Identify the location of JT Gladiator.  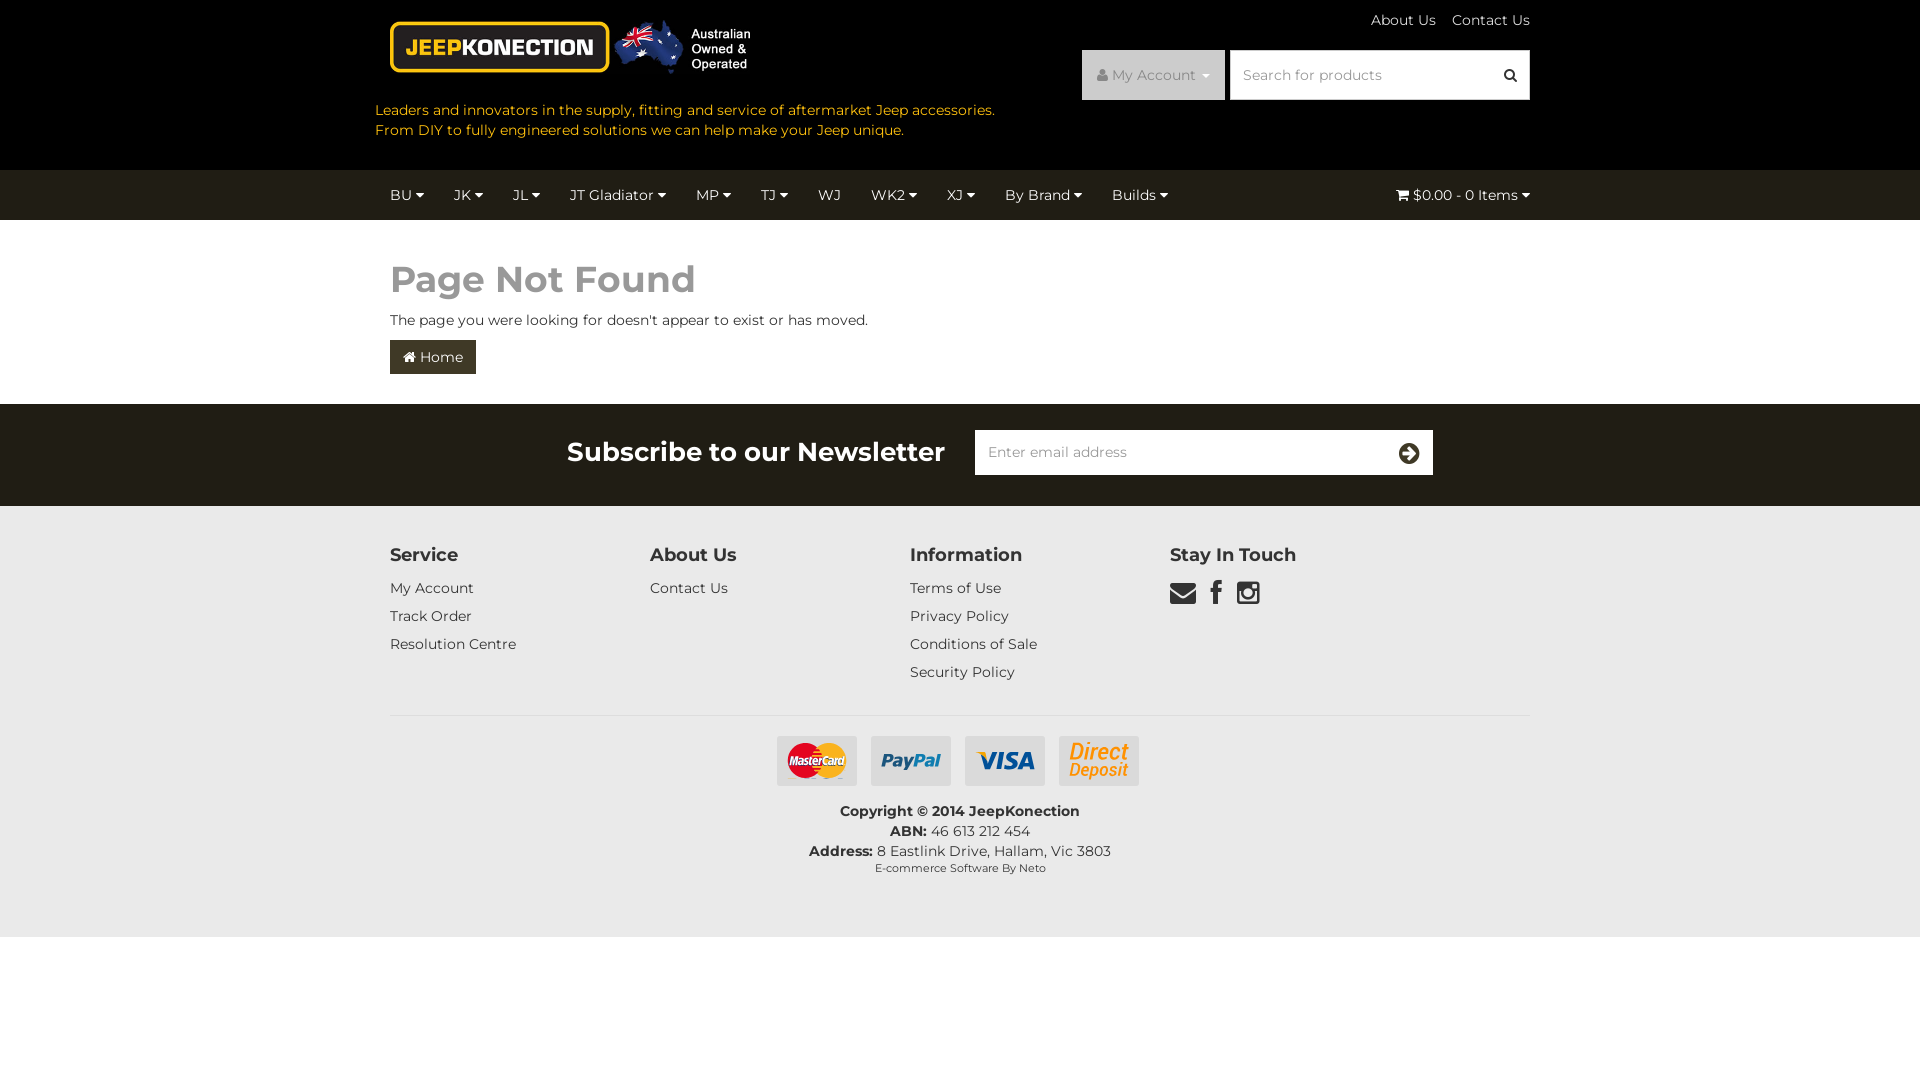
(618, 195).